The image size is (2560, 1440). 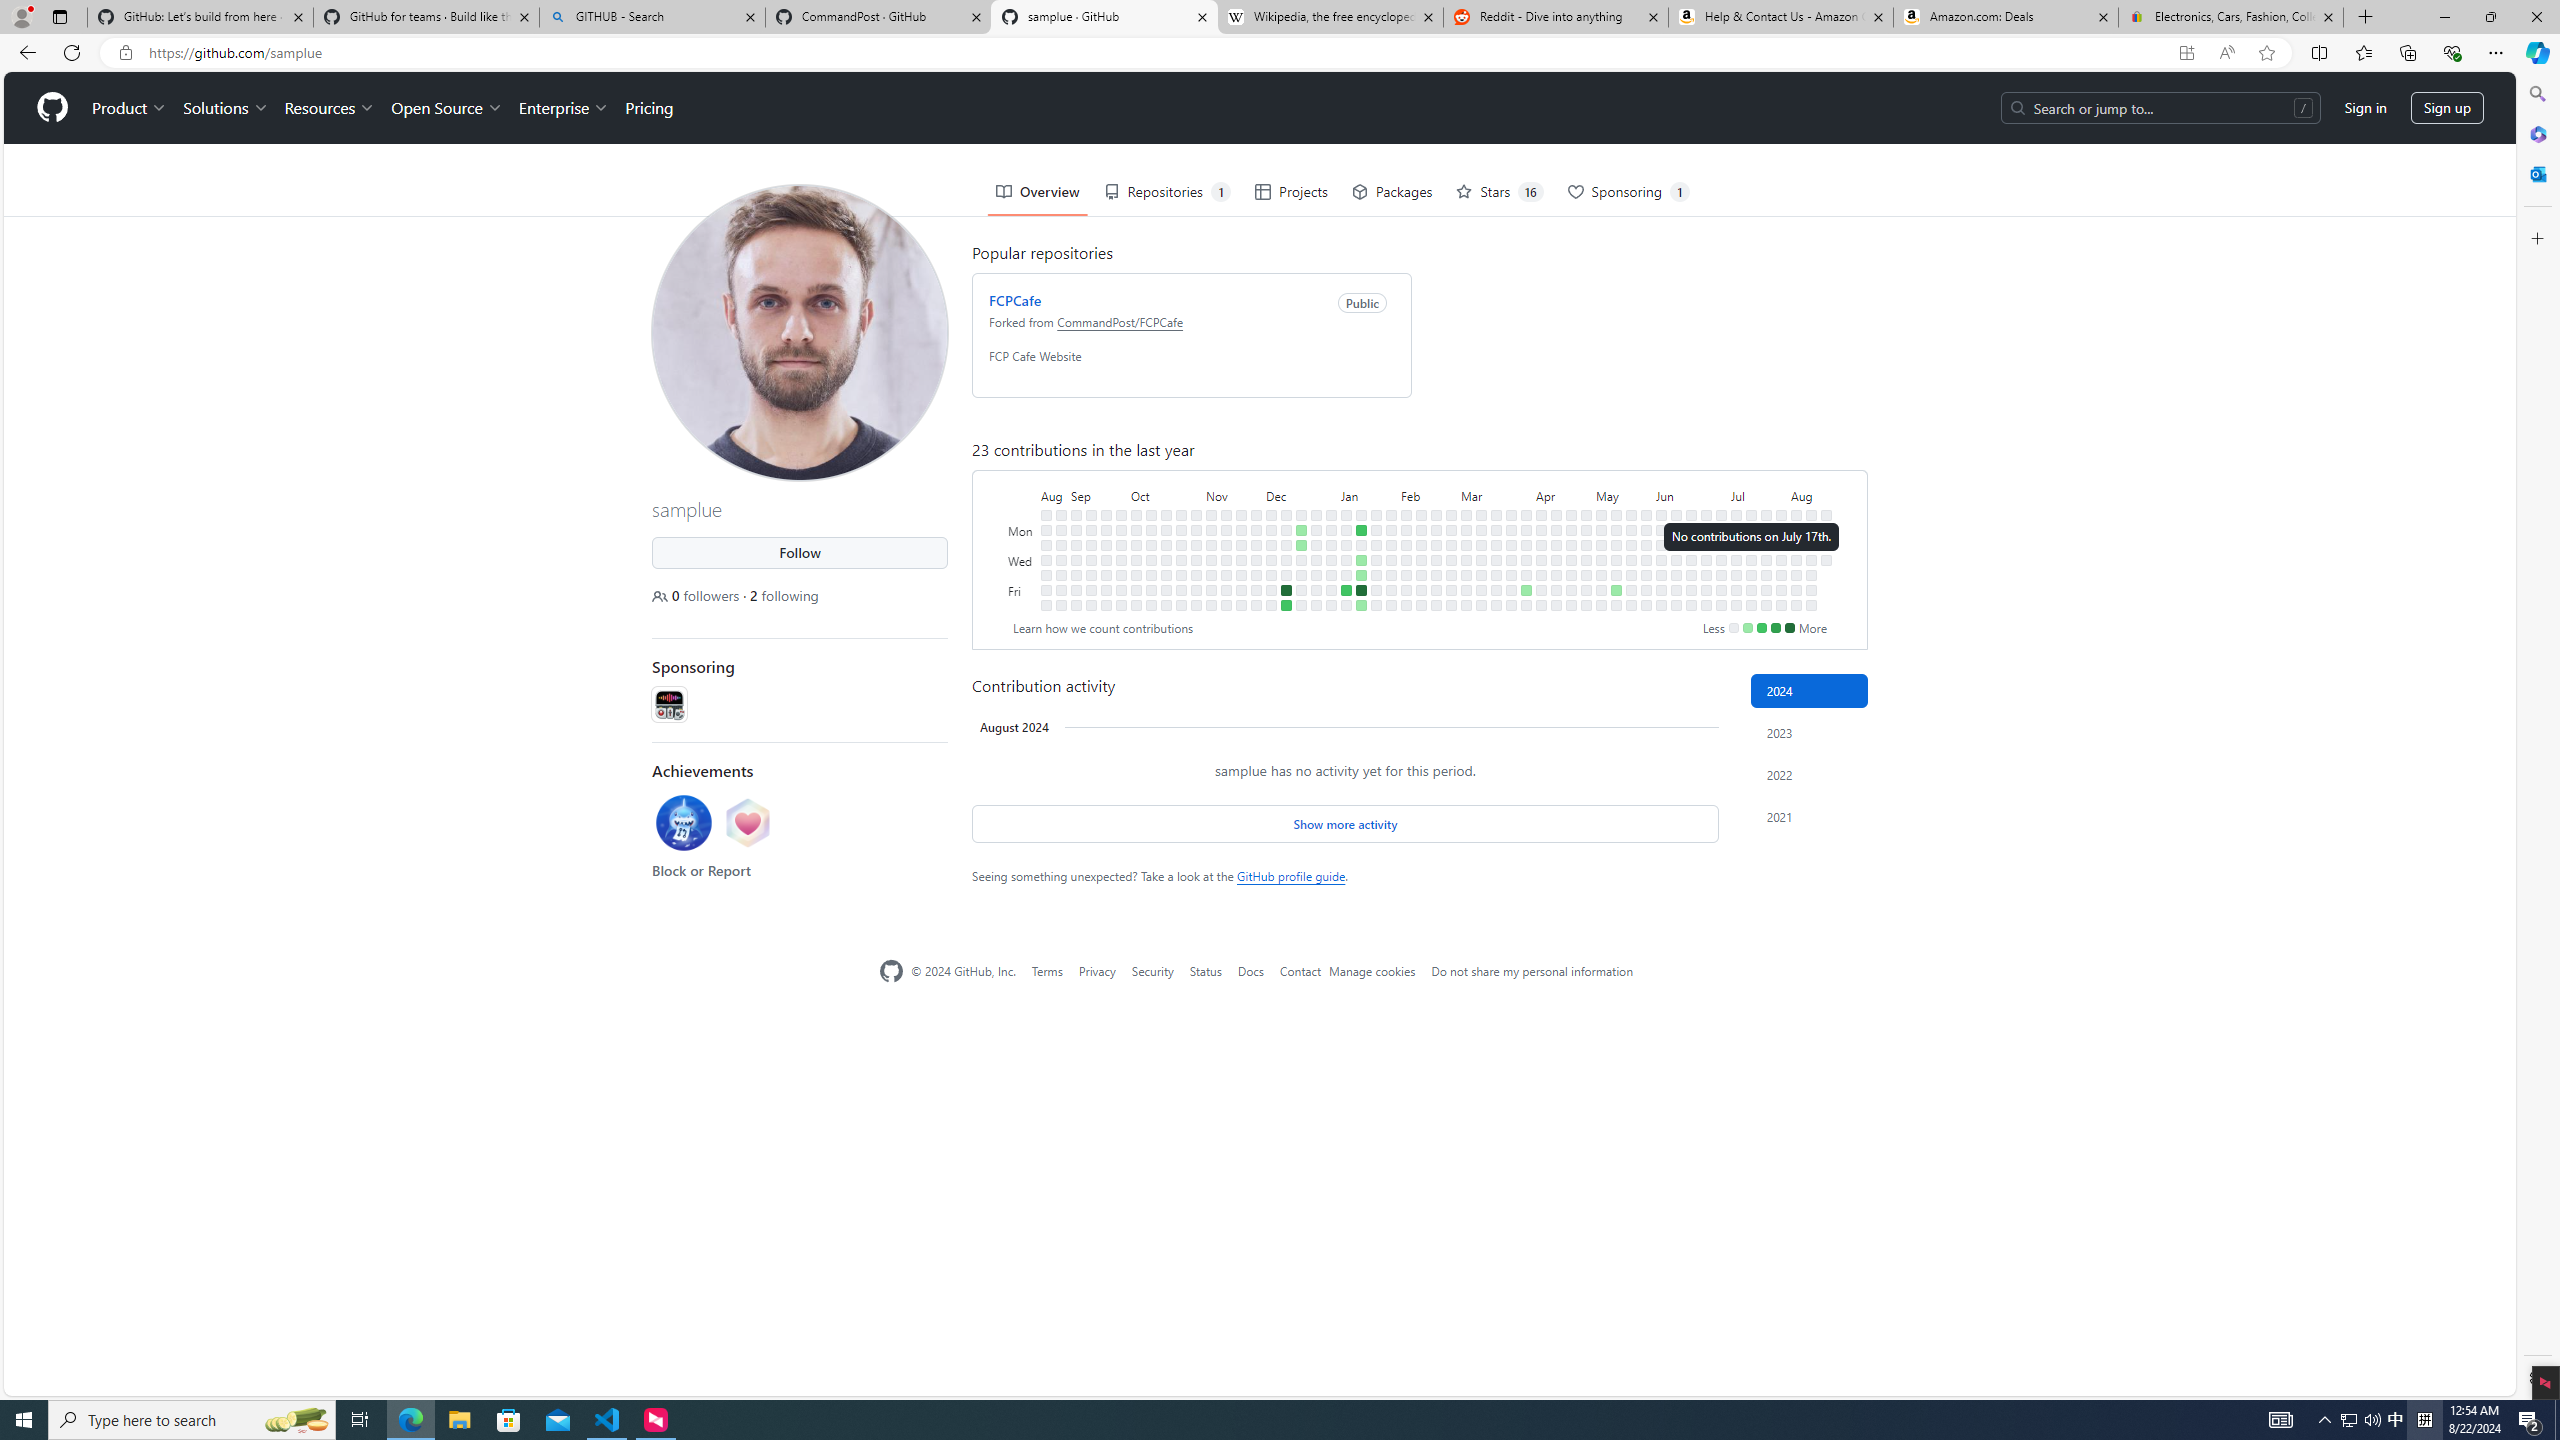 What do you see at coordinates (1810, 732) in the screenshot?
I see `Contribution activity in 2023` at bounding box center [1810, 732].